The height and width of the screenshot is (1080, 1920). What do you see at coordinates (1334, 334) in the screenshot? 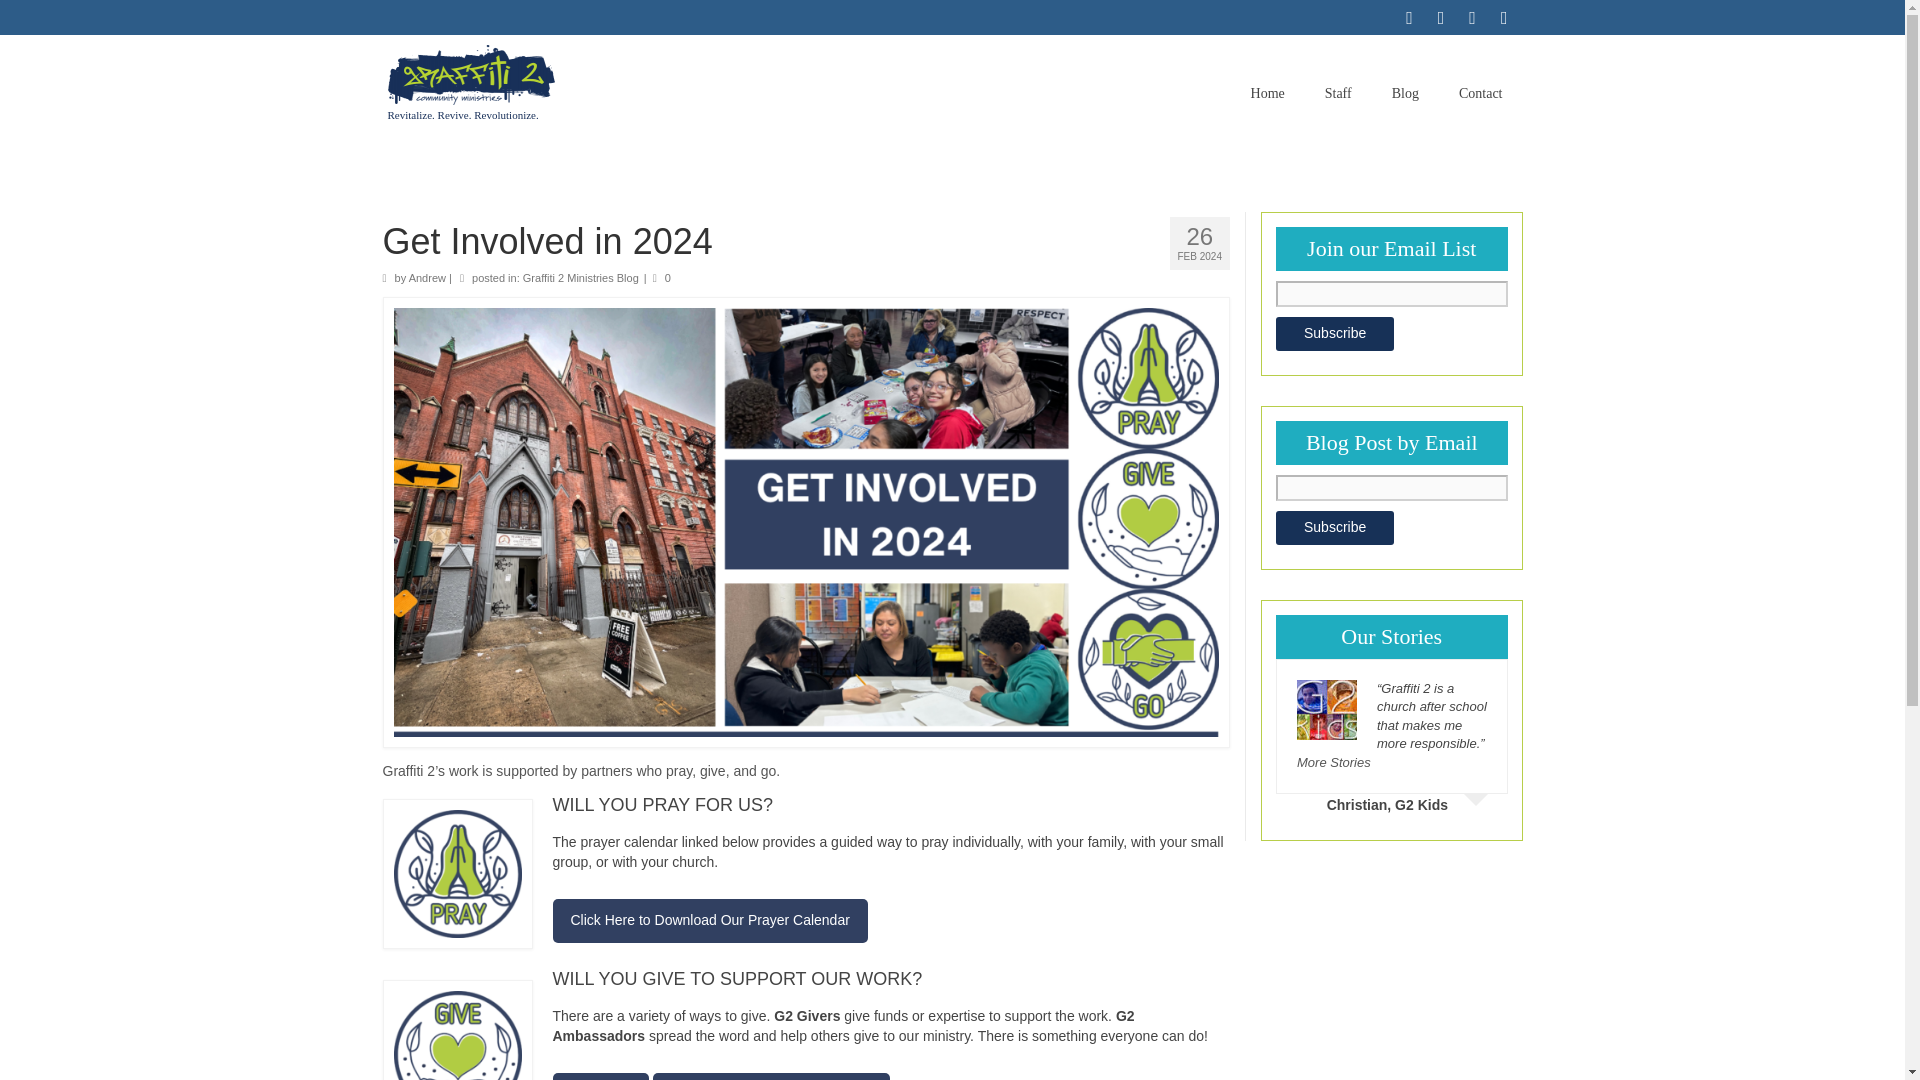
I see `Subscribe` at bounding box center [1334, 334].